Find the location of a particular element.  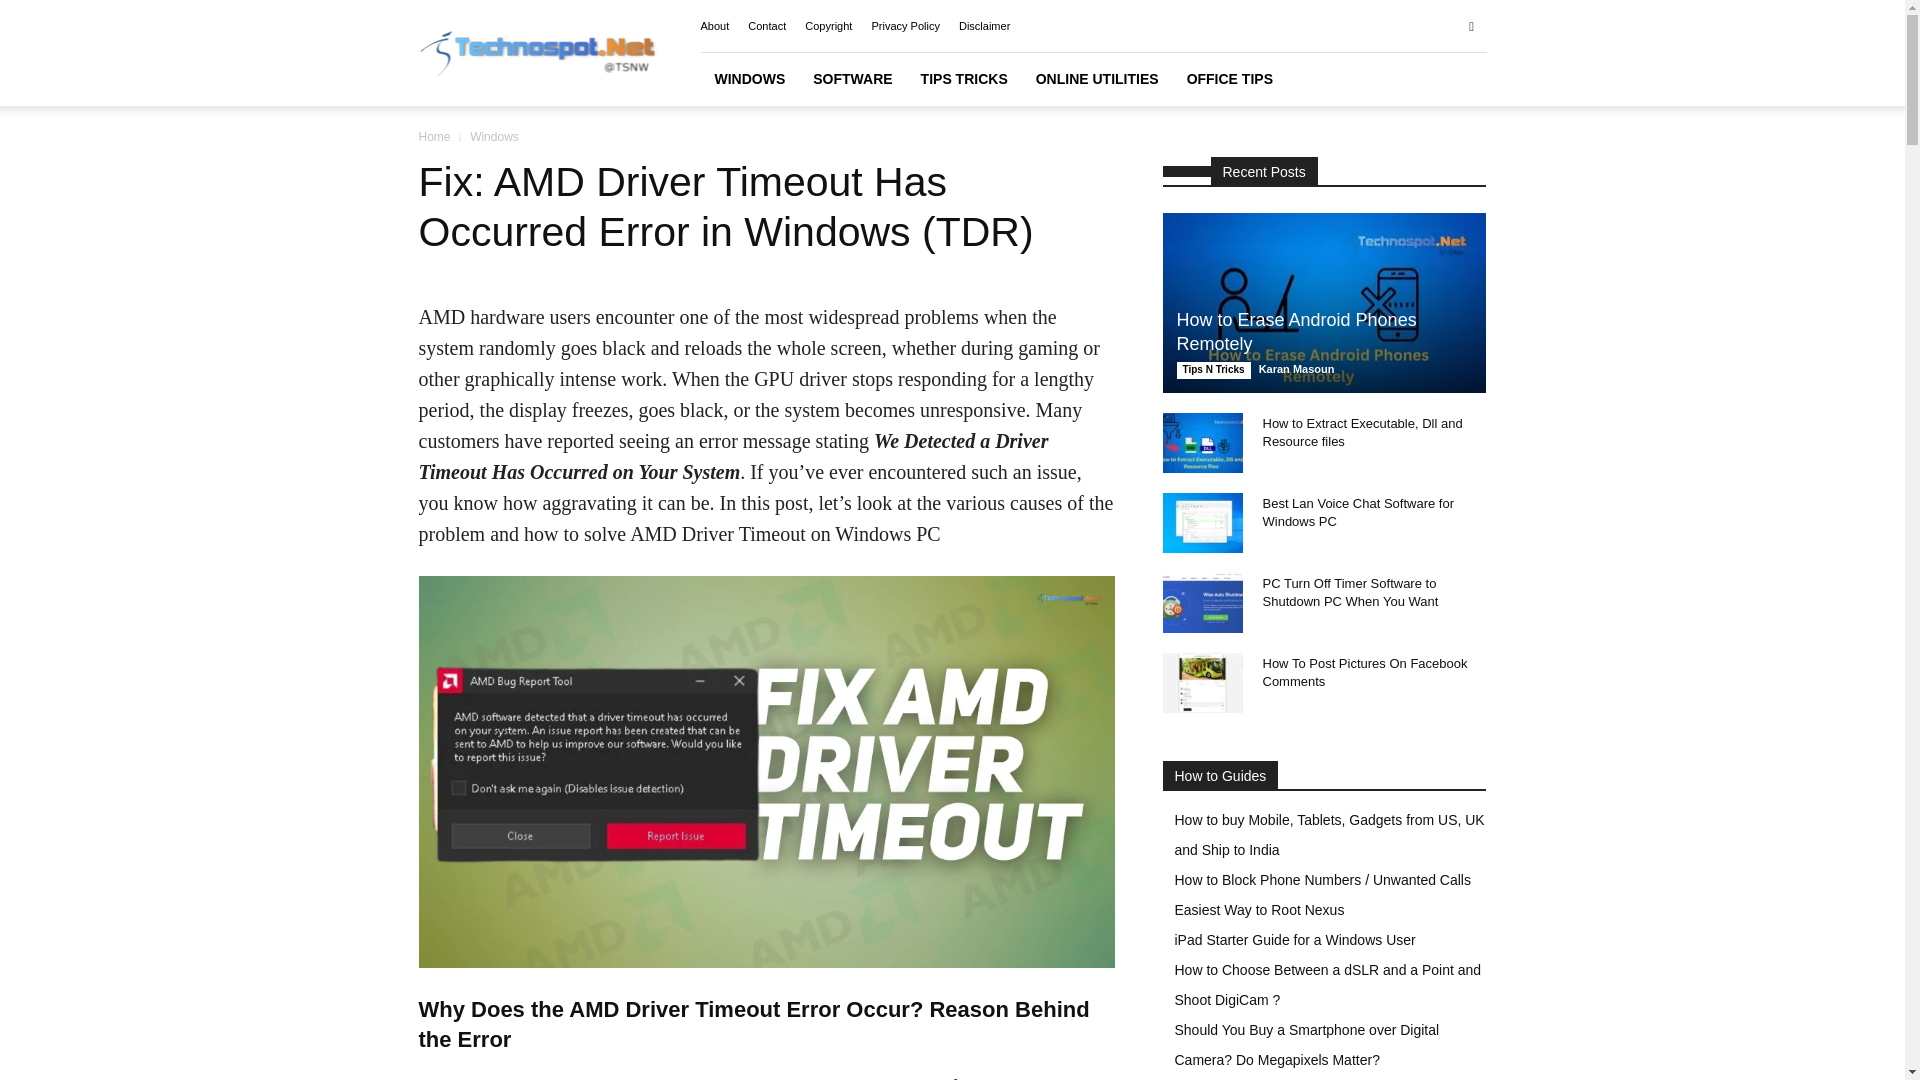

How to Erase Android Phones Remotely is located at coordinates (1296, 332).